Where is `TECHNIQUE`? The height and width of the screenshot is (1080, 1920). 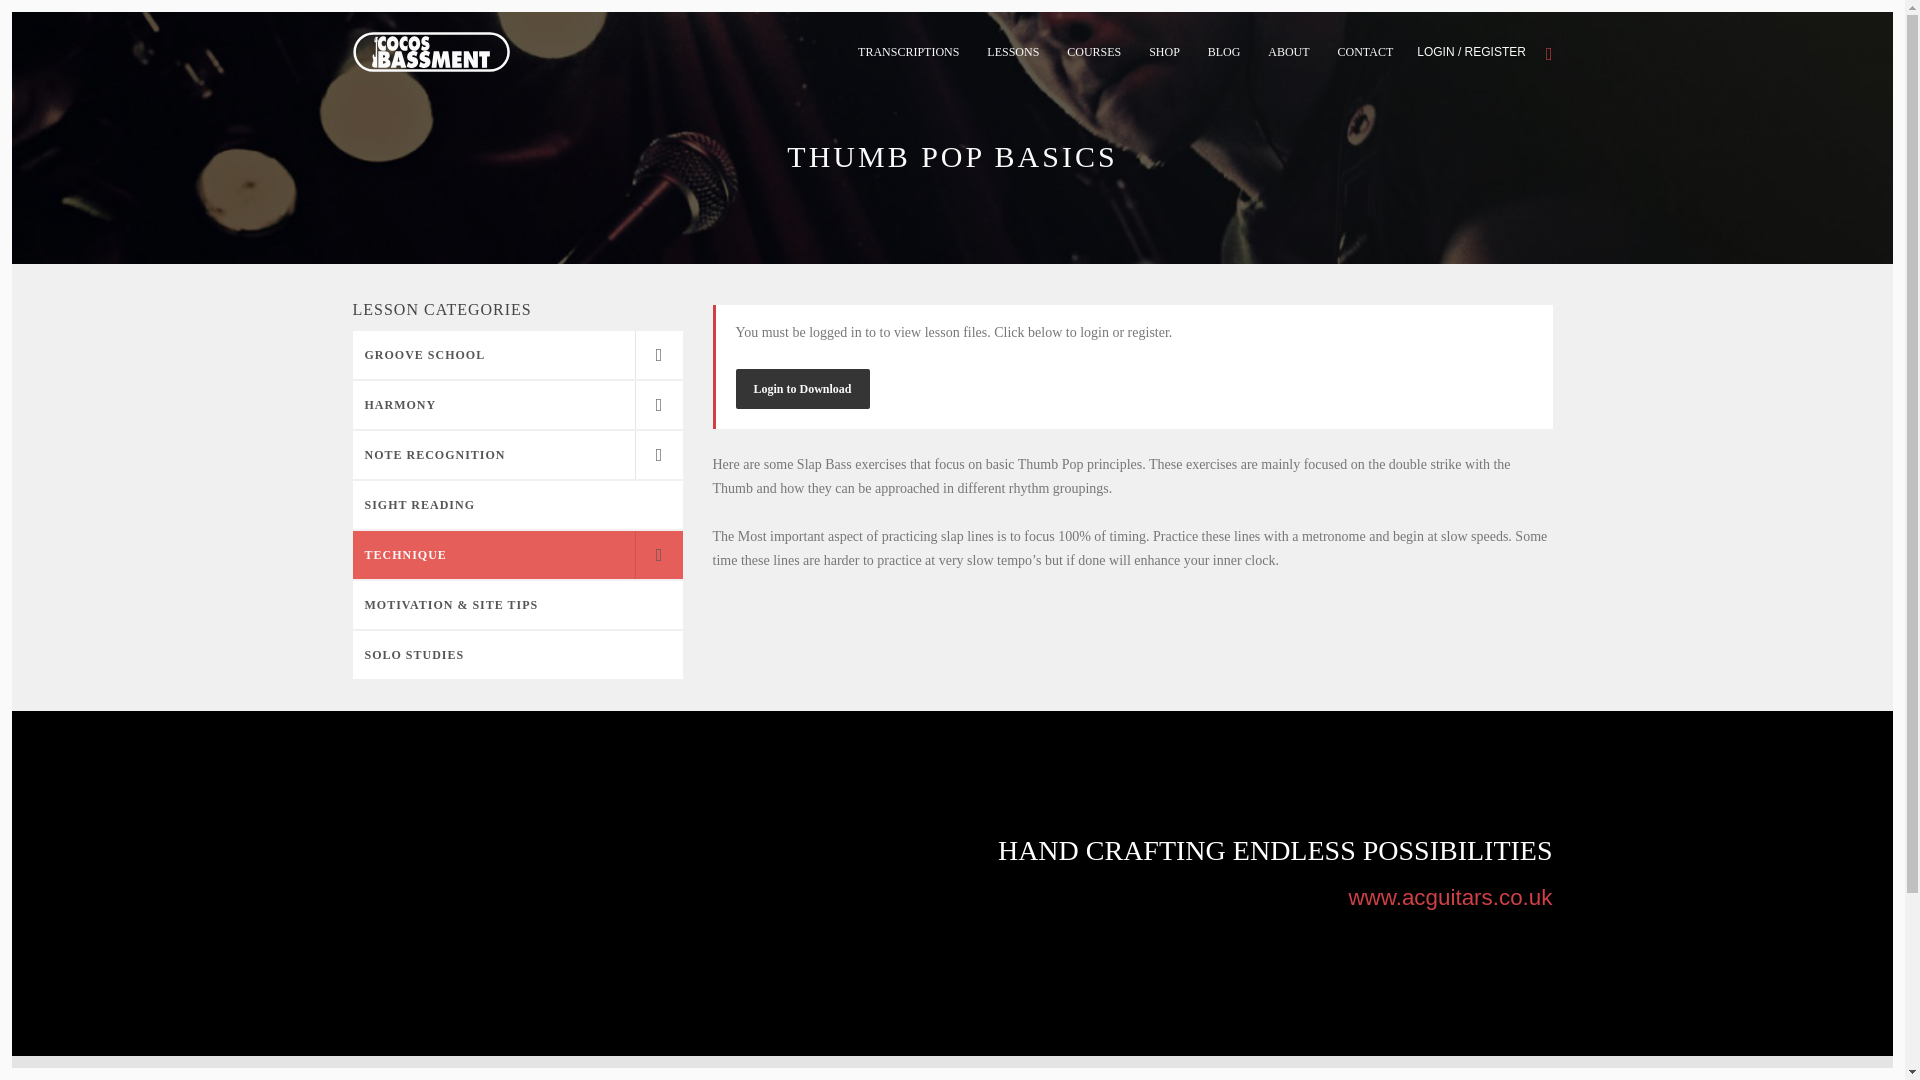 TECHNIQUE is located at coordinates (516, 554).